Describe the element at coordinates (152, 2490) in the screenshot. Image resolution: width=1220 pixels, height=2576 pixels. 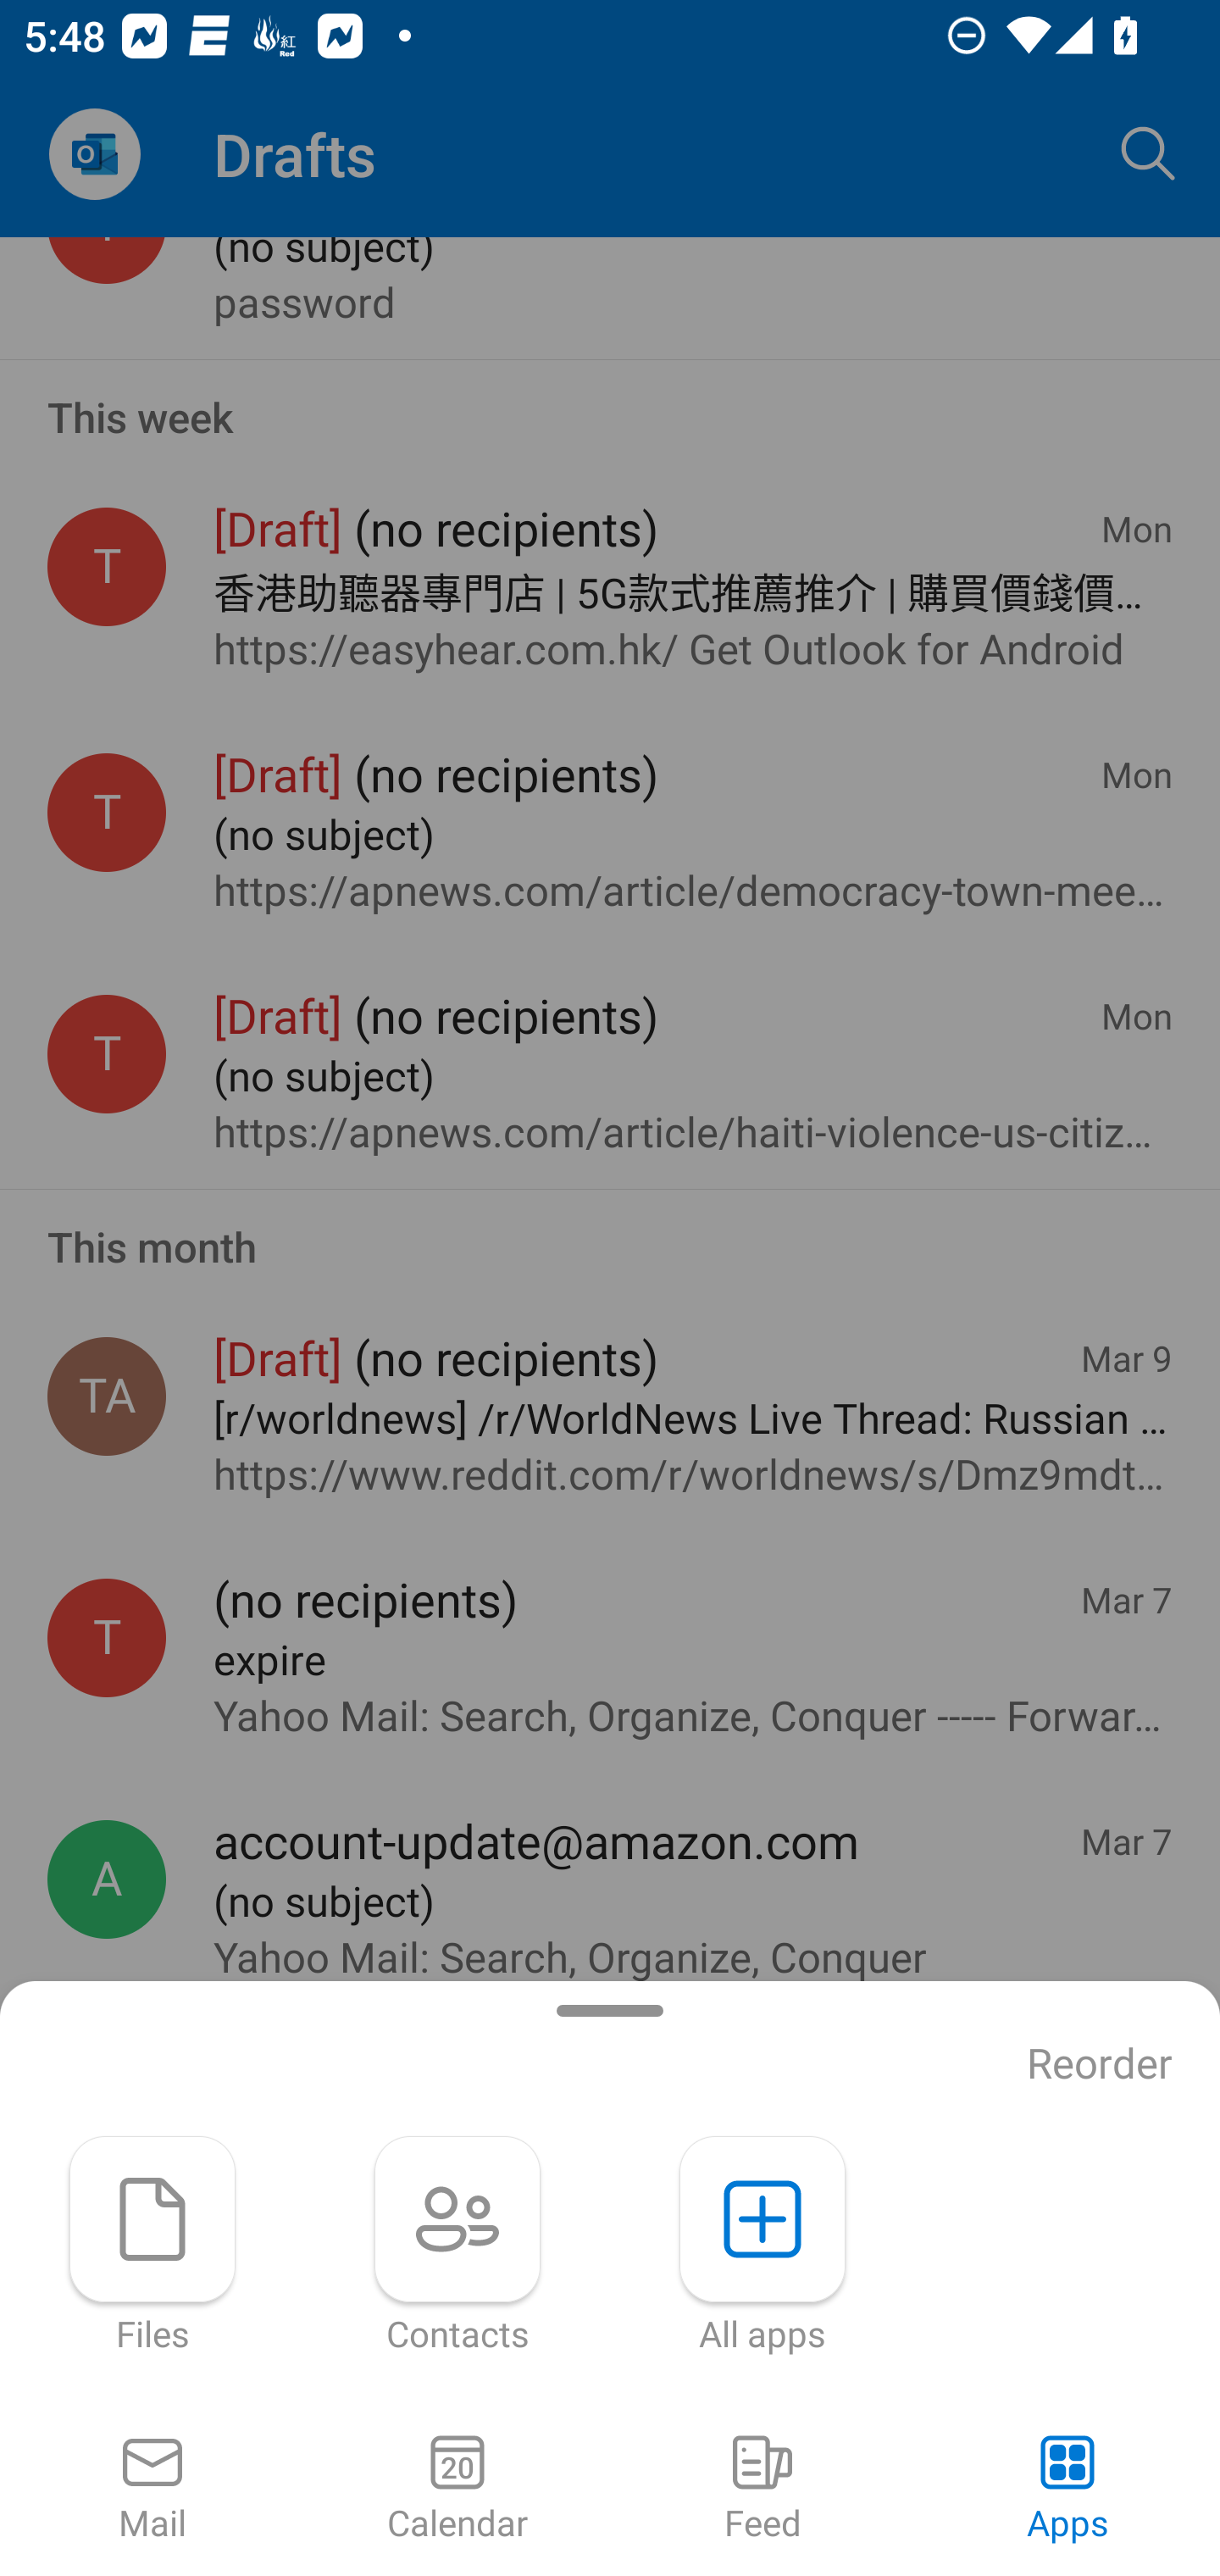
I see `Mail` at that location.